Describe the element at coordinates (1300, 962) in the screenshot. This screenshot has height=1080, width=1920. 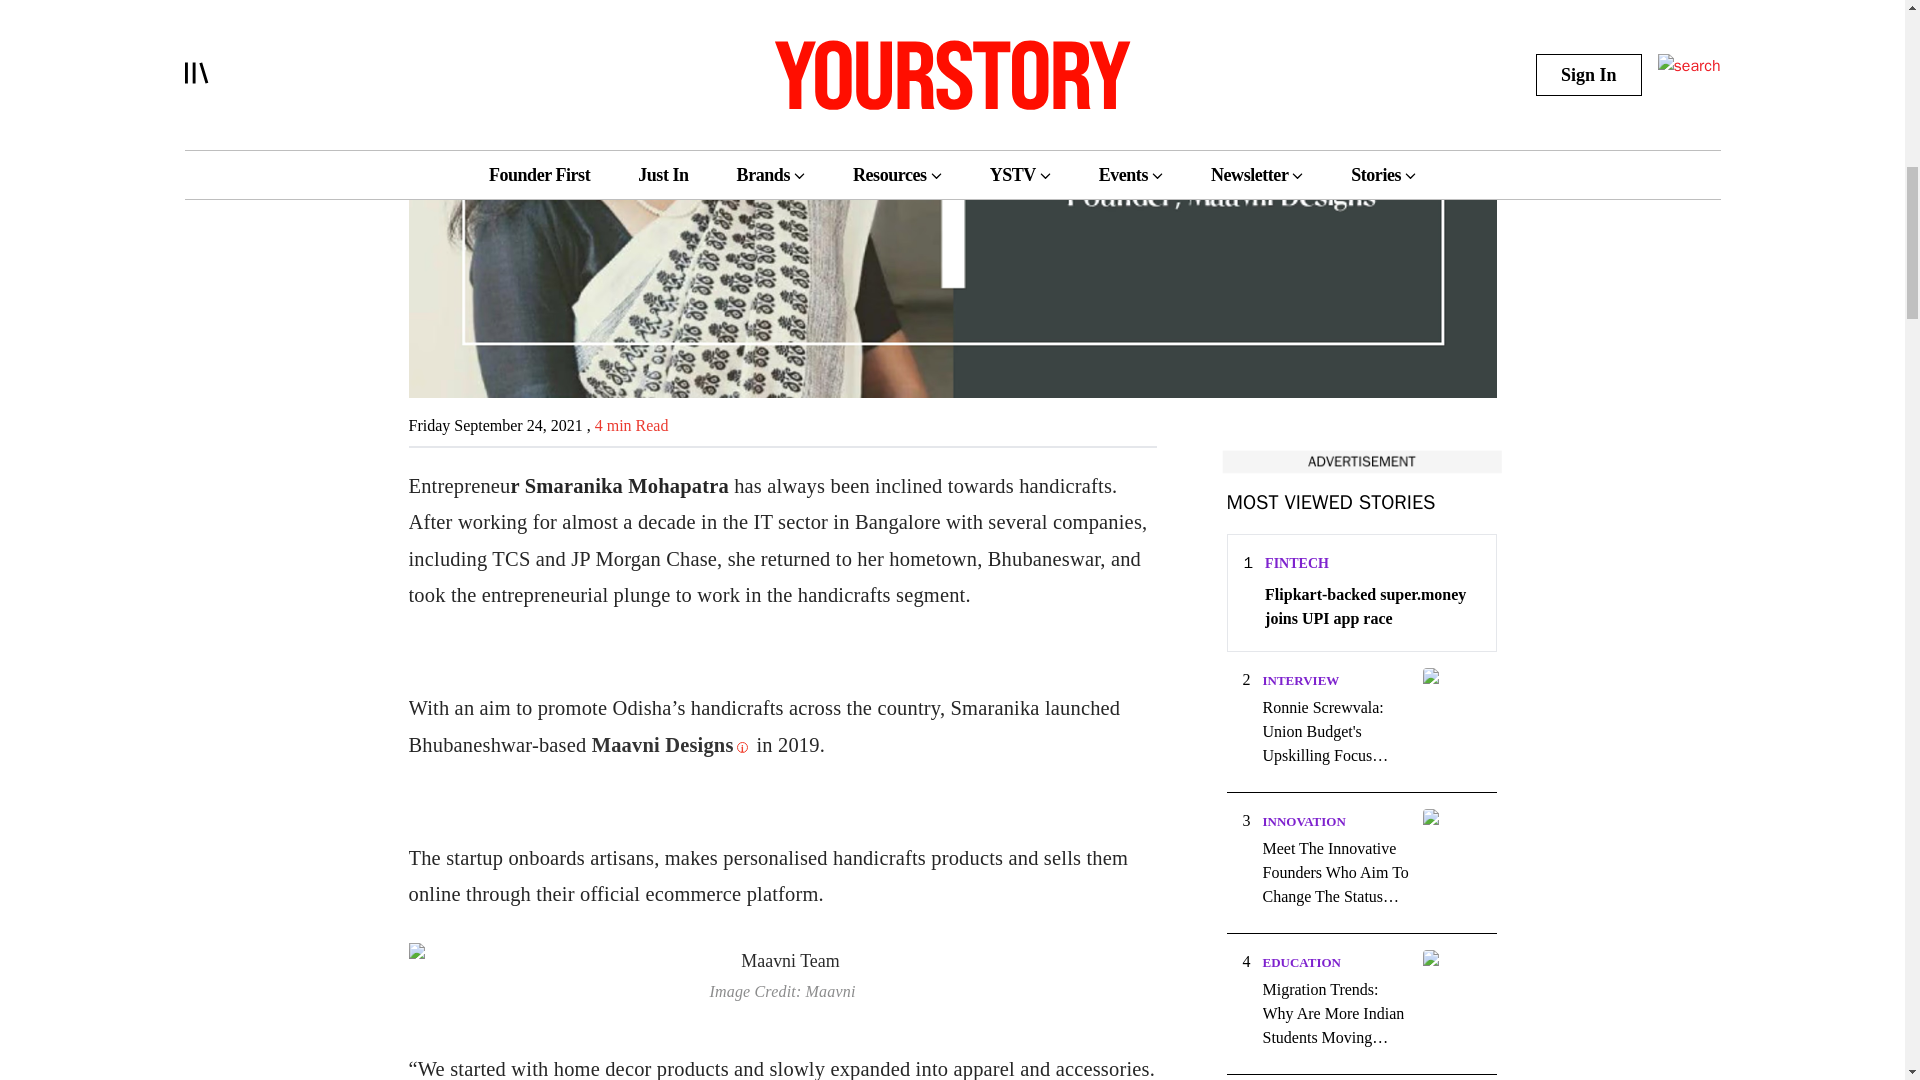
I see `EDUCATION` at that location.